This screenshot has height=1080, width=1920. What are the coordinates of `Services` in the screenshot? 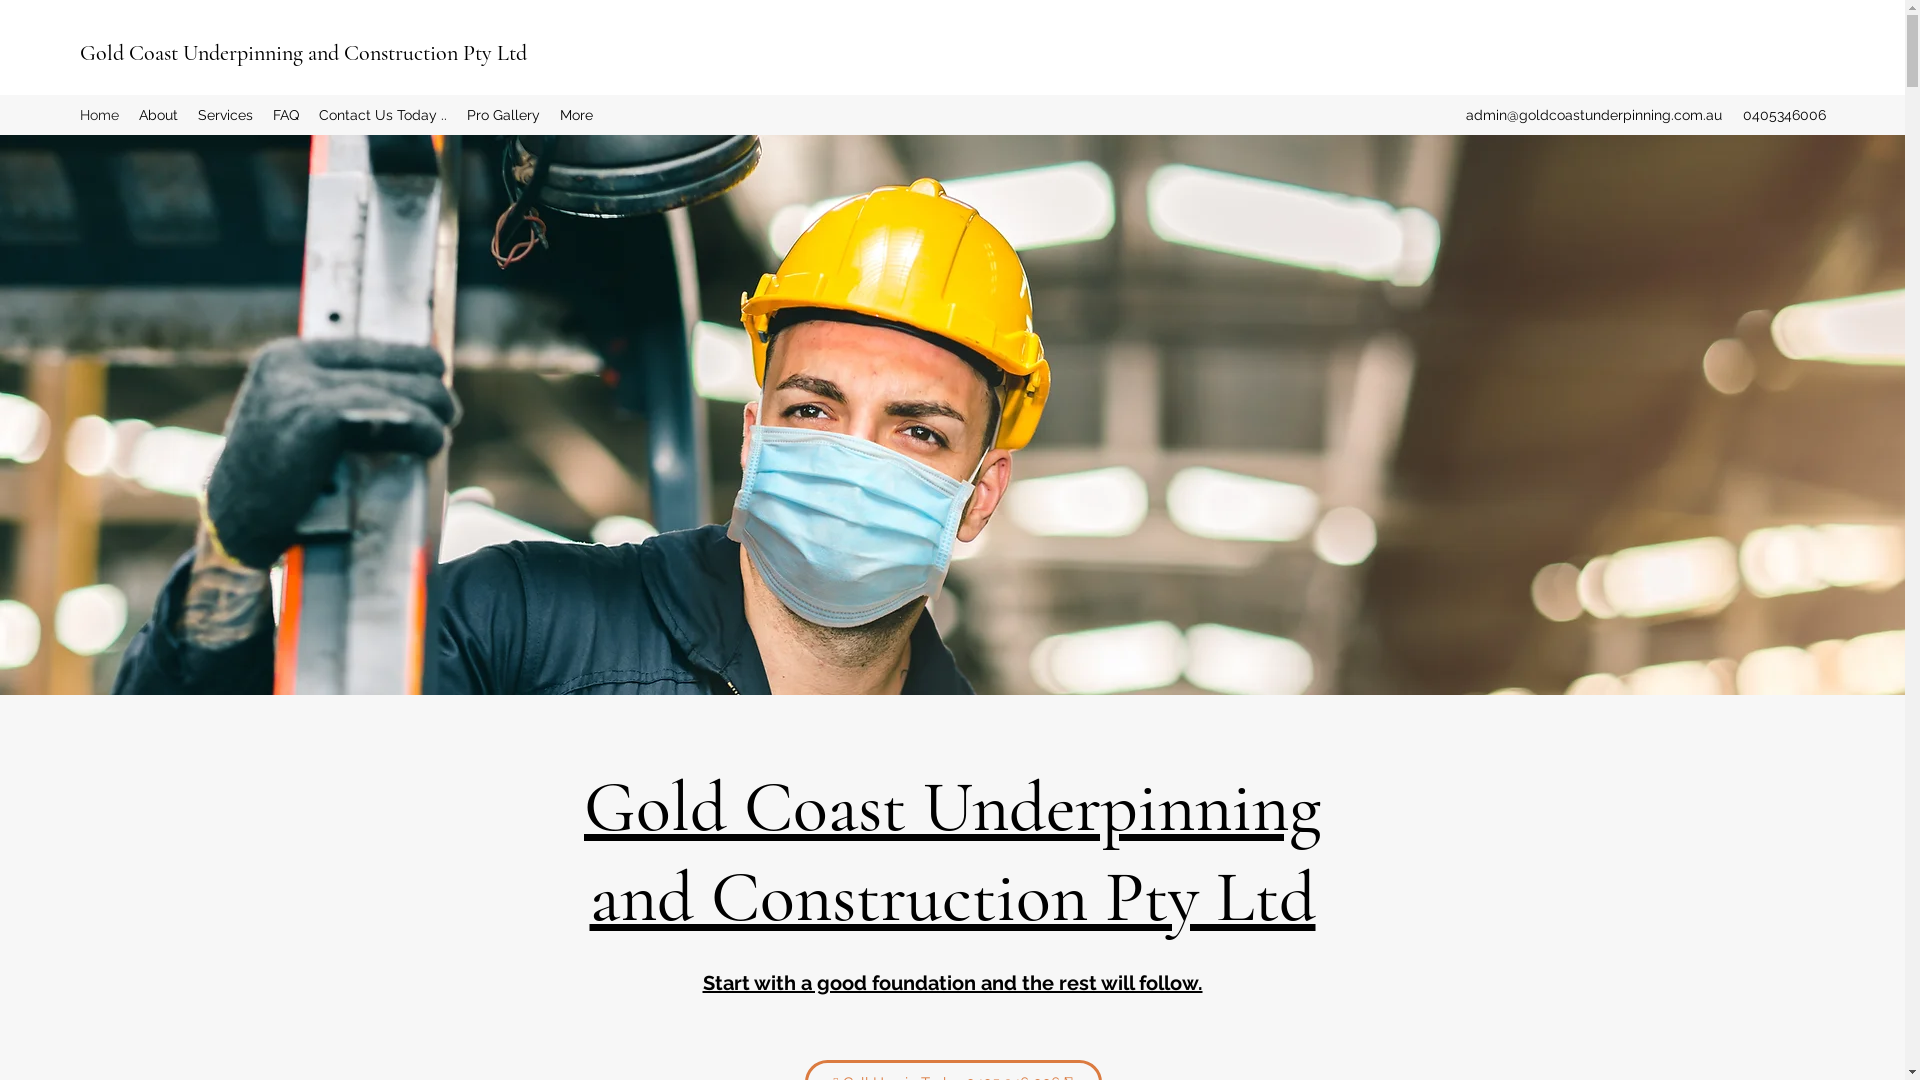 It's located at (226, 115).